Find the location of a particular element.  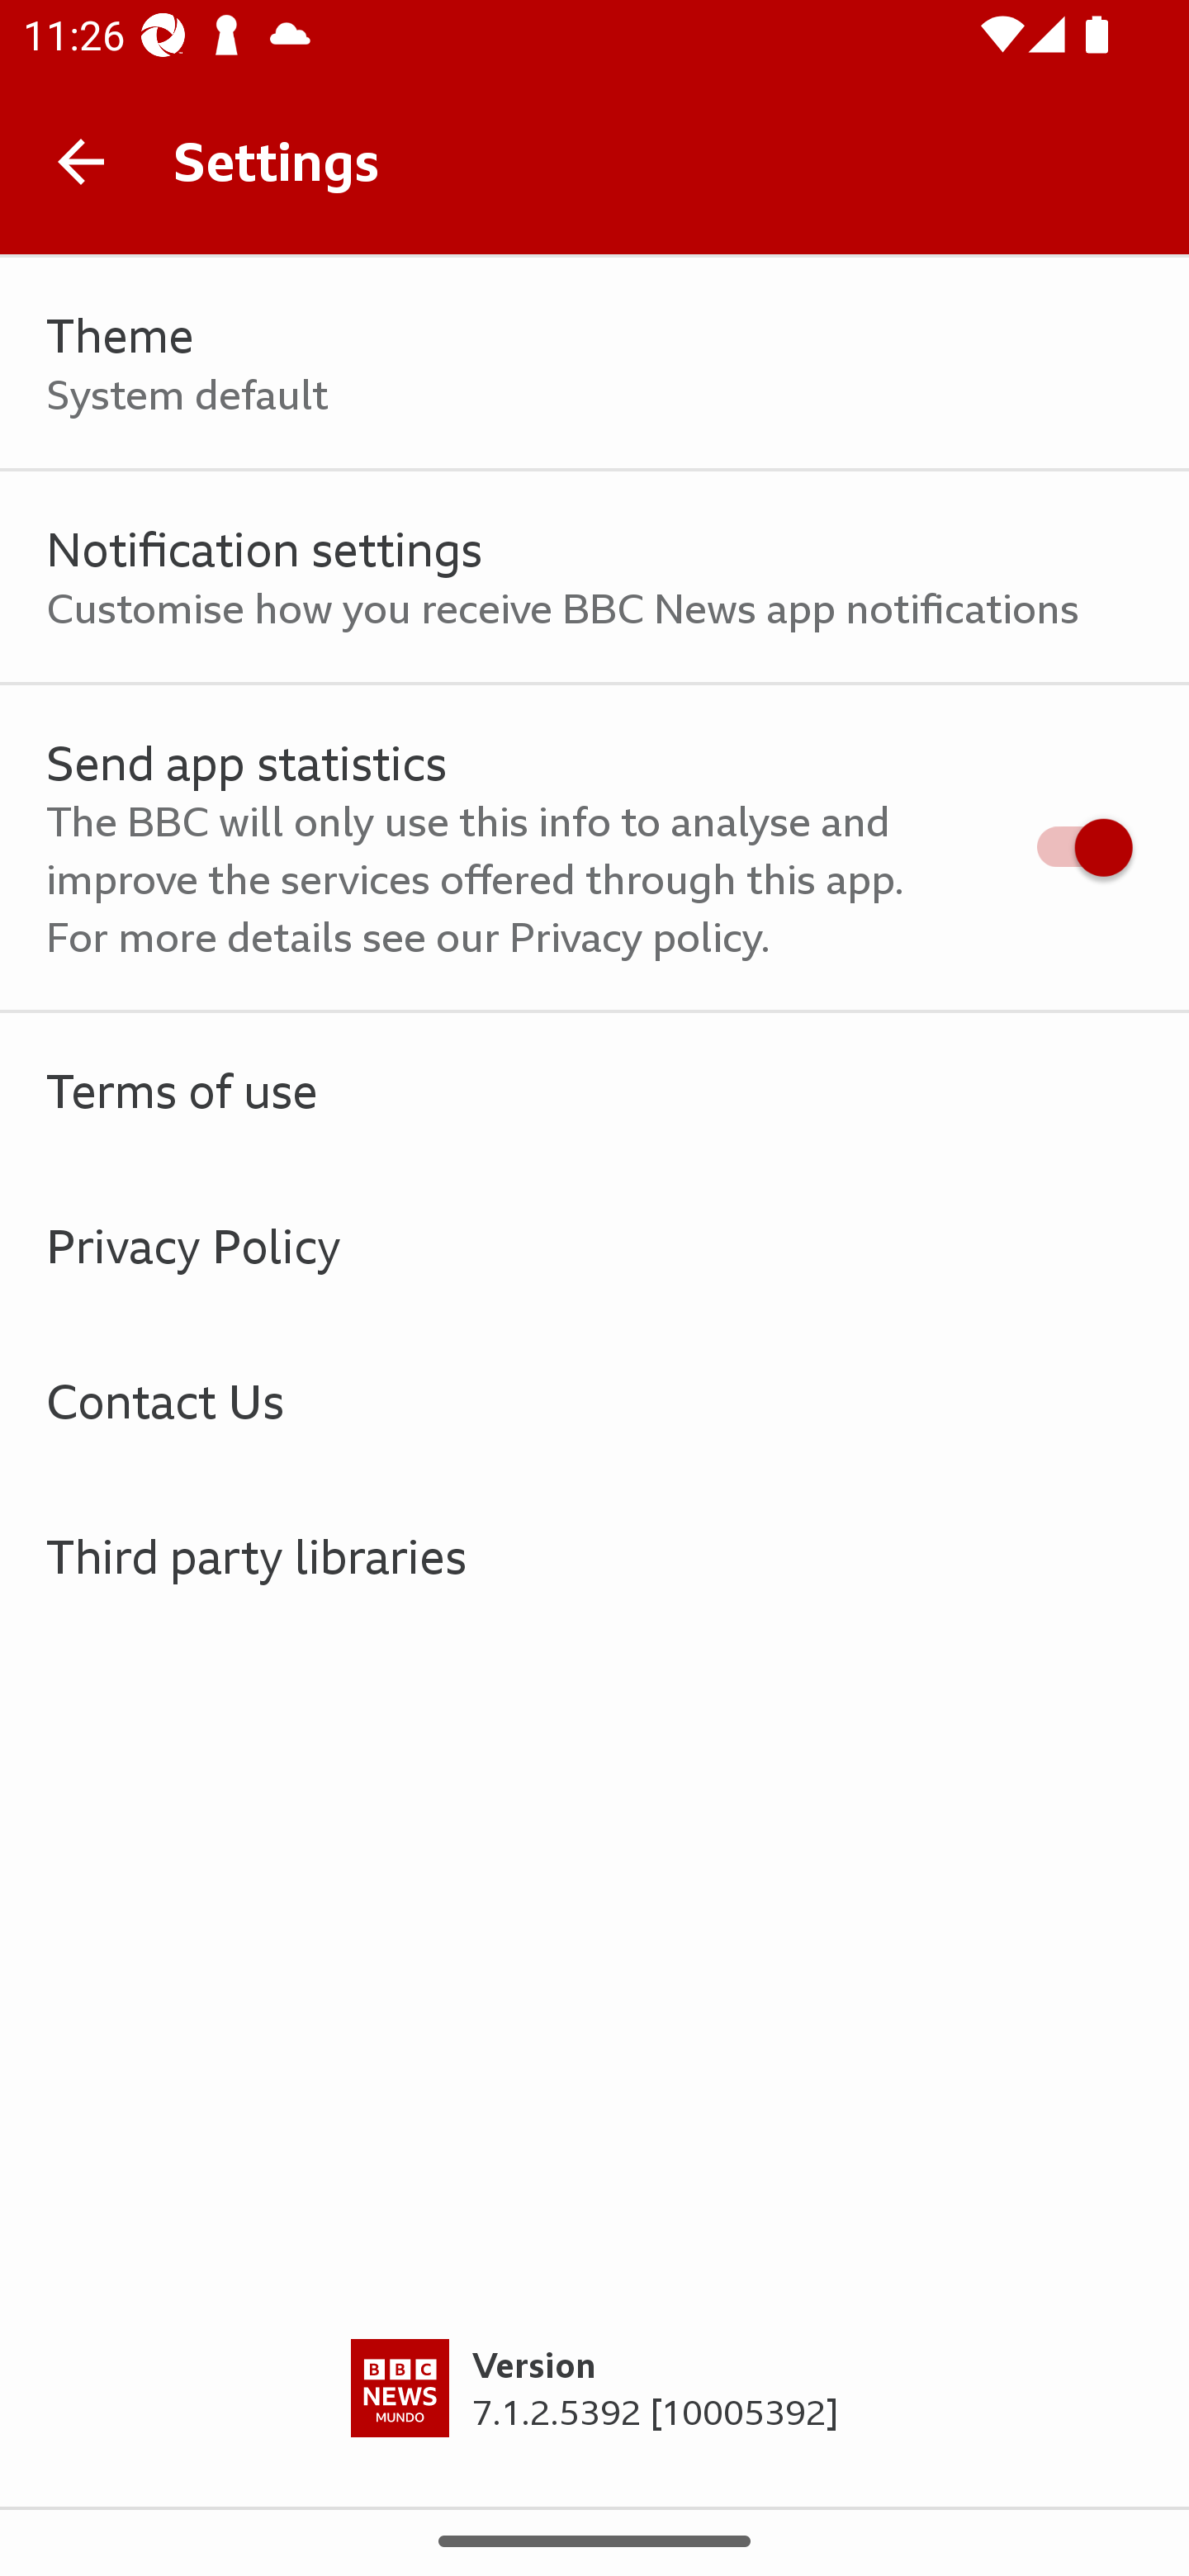

Contact Us is located at coordinates (594, 1400).